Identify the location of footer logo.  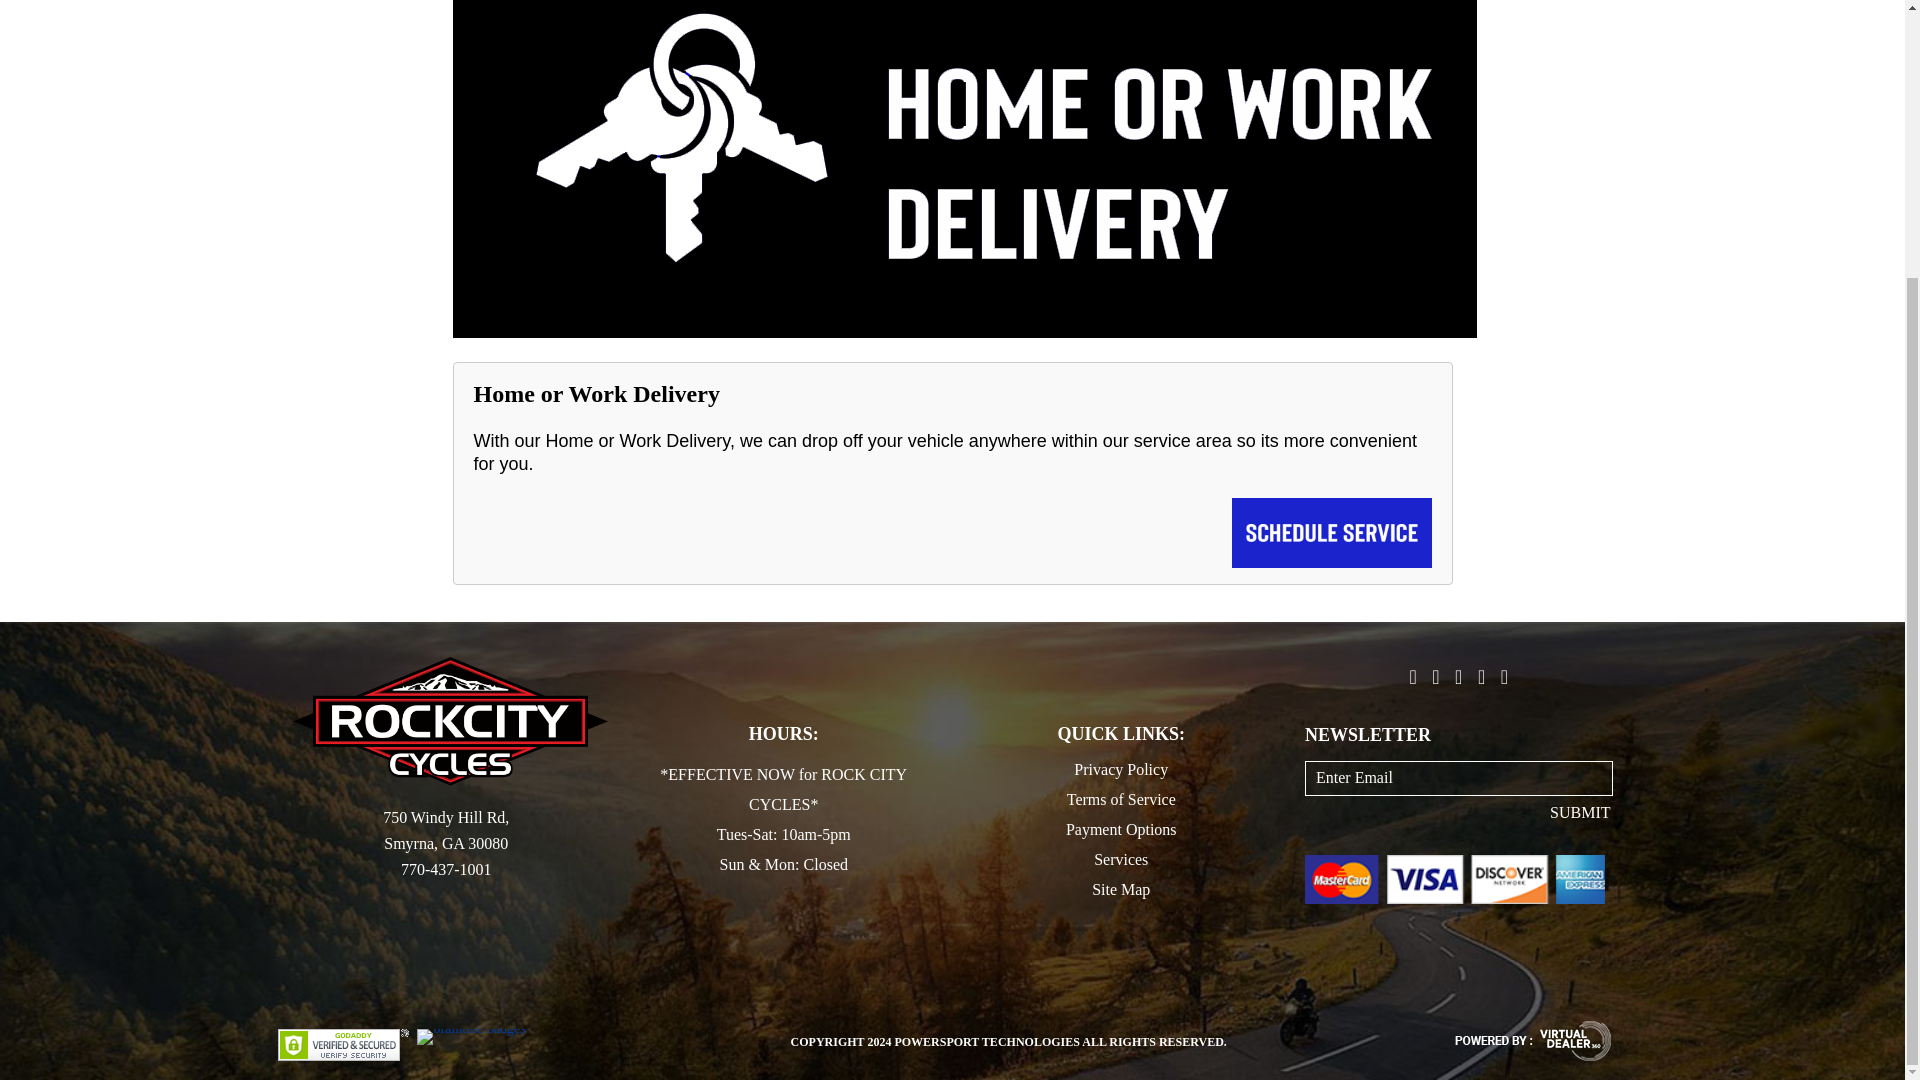
(448, 722).